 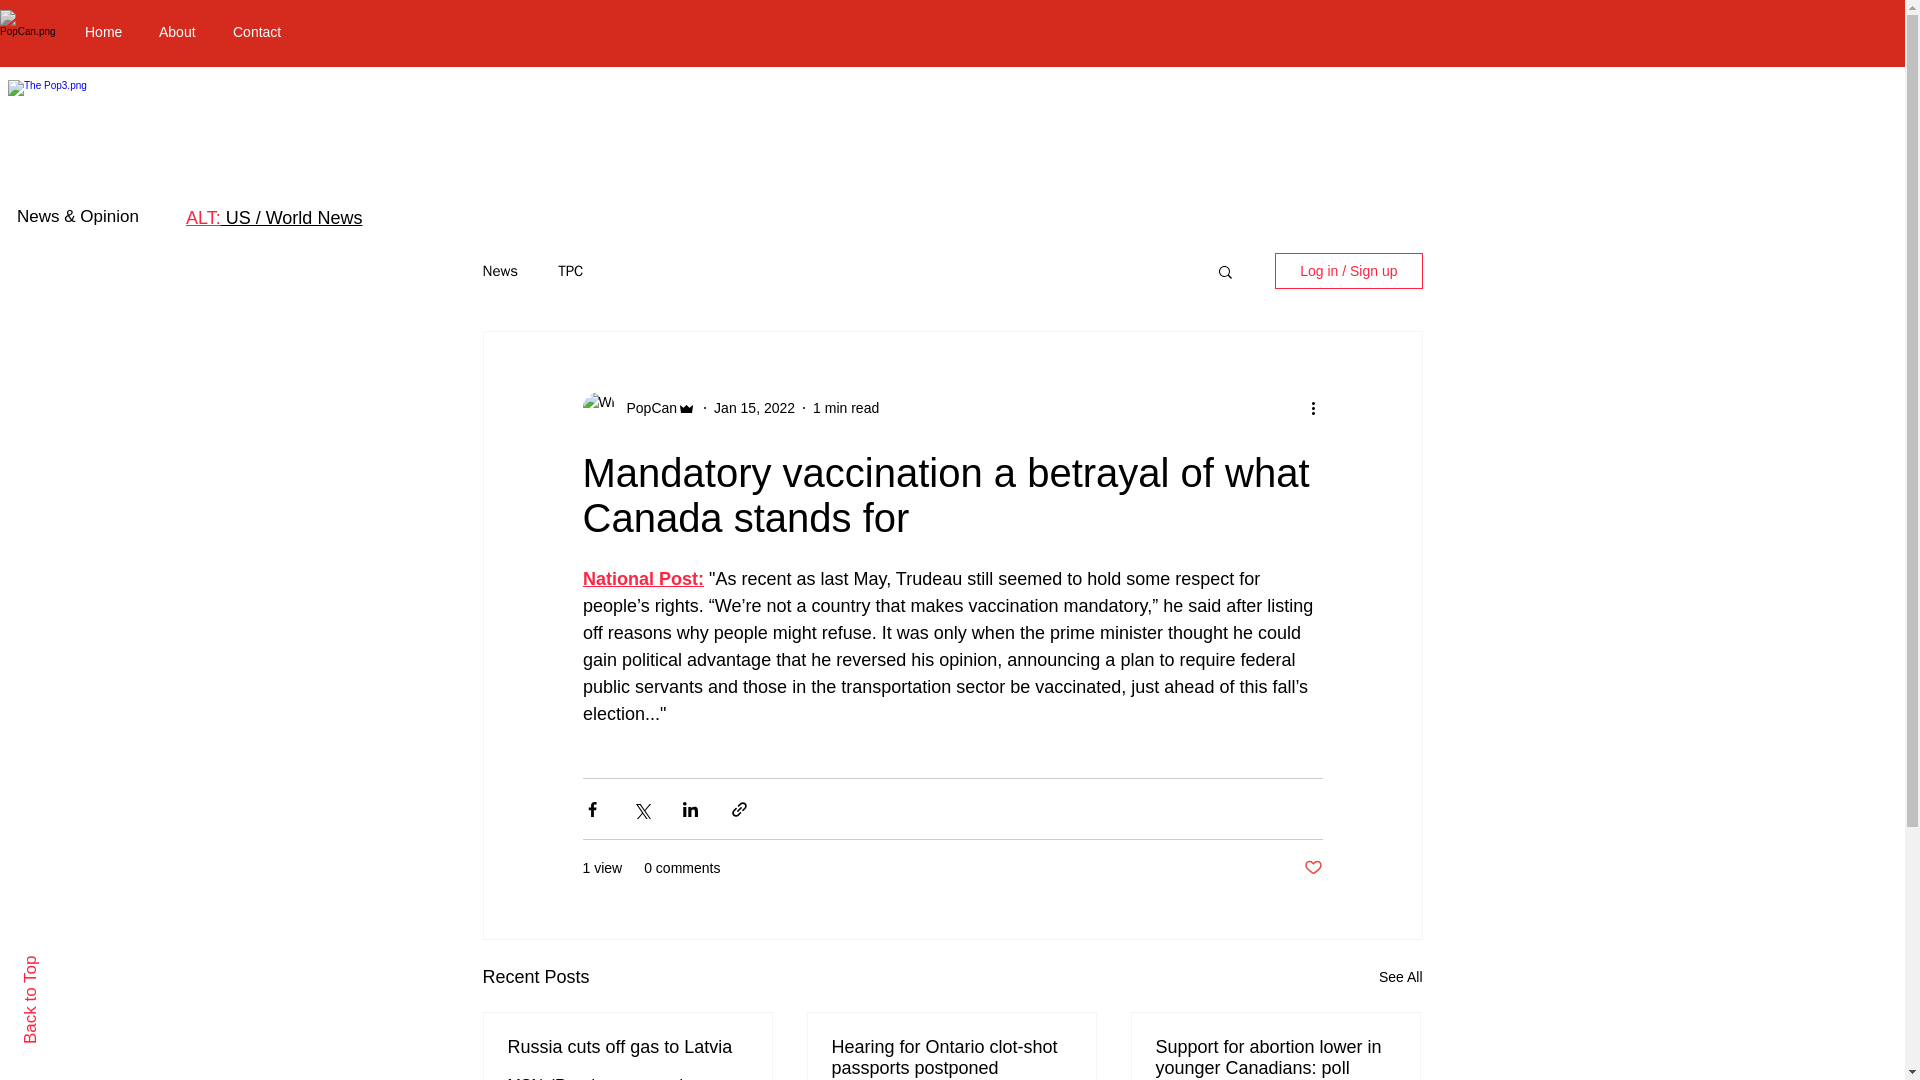 I want to click on TPC, so click(x=570, y=271).